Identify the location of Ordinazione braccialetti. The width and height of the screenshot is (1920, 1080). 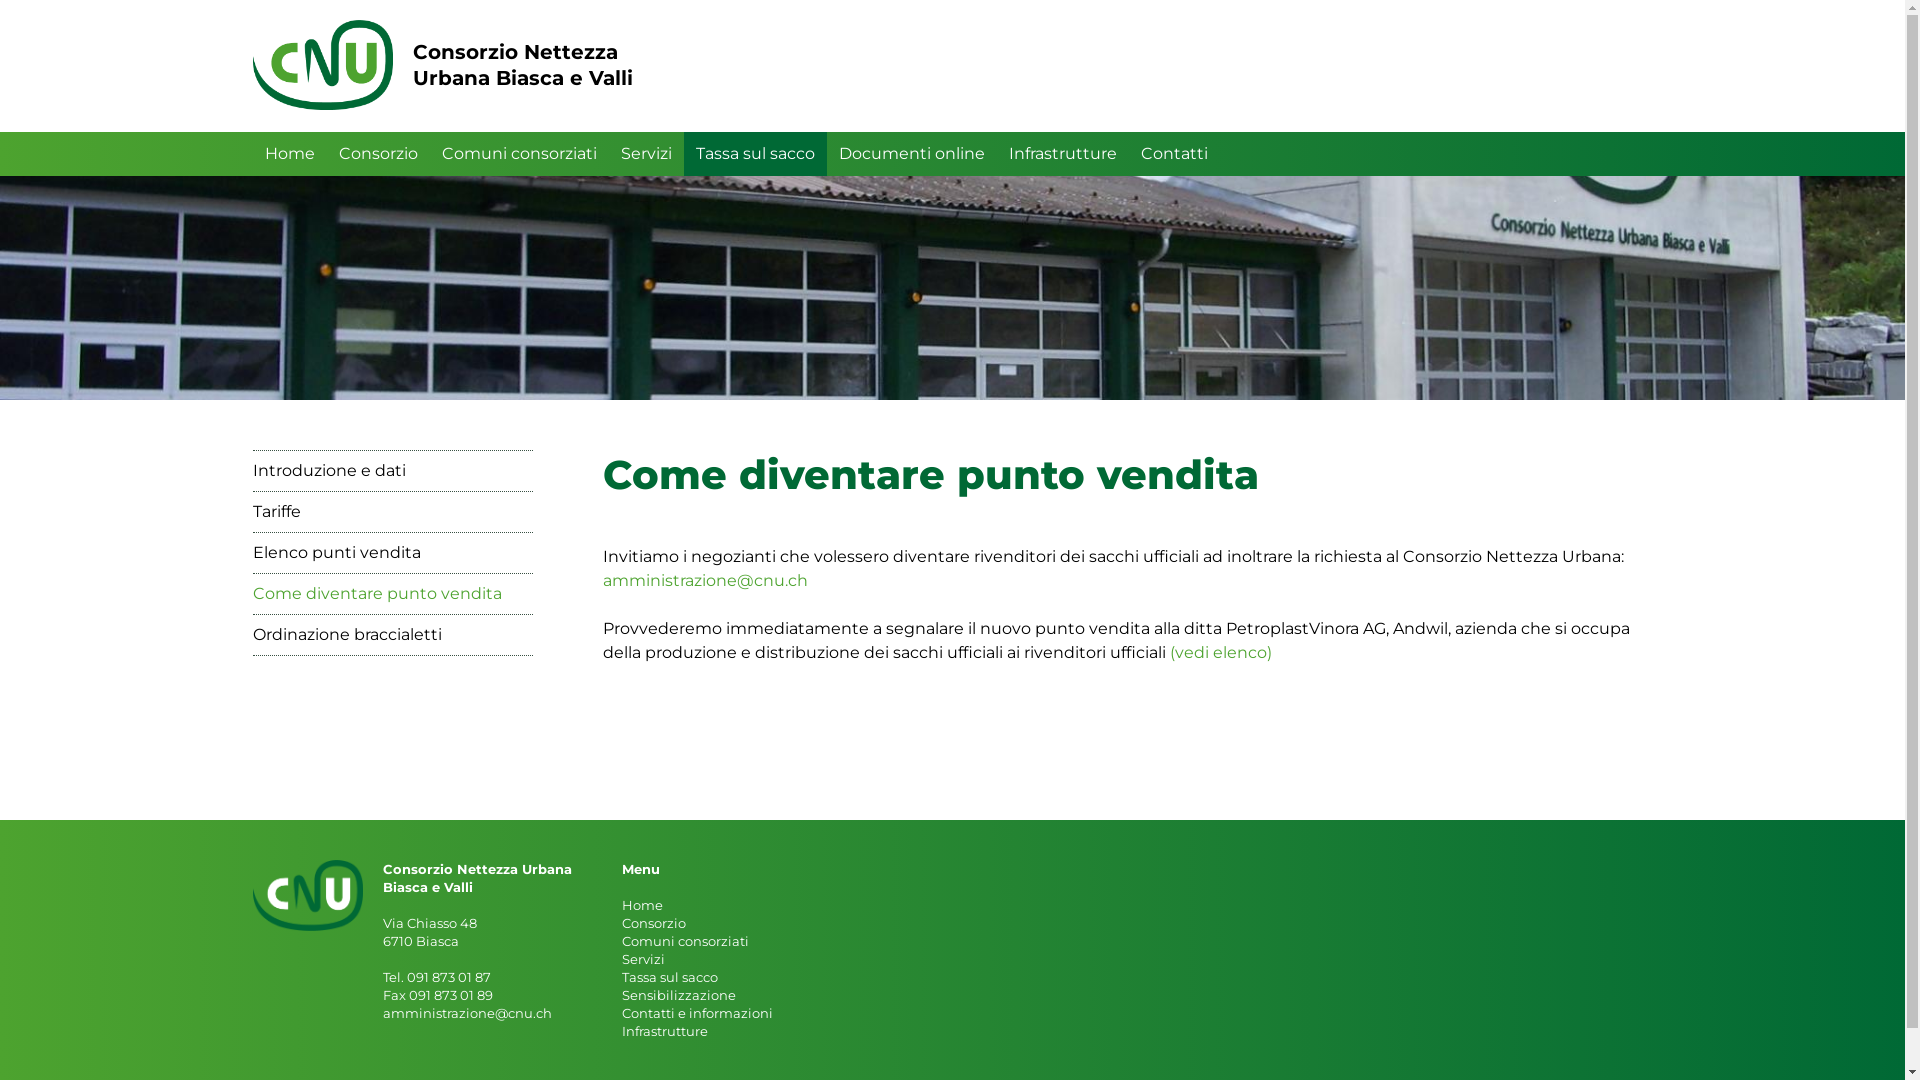
(392, 634).